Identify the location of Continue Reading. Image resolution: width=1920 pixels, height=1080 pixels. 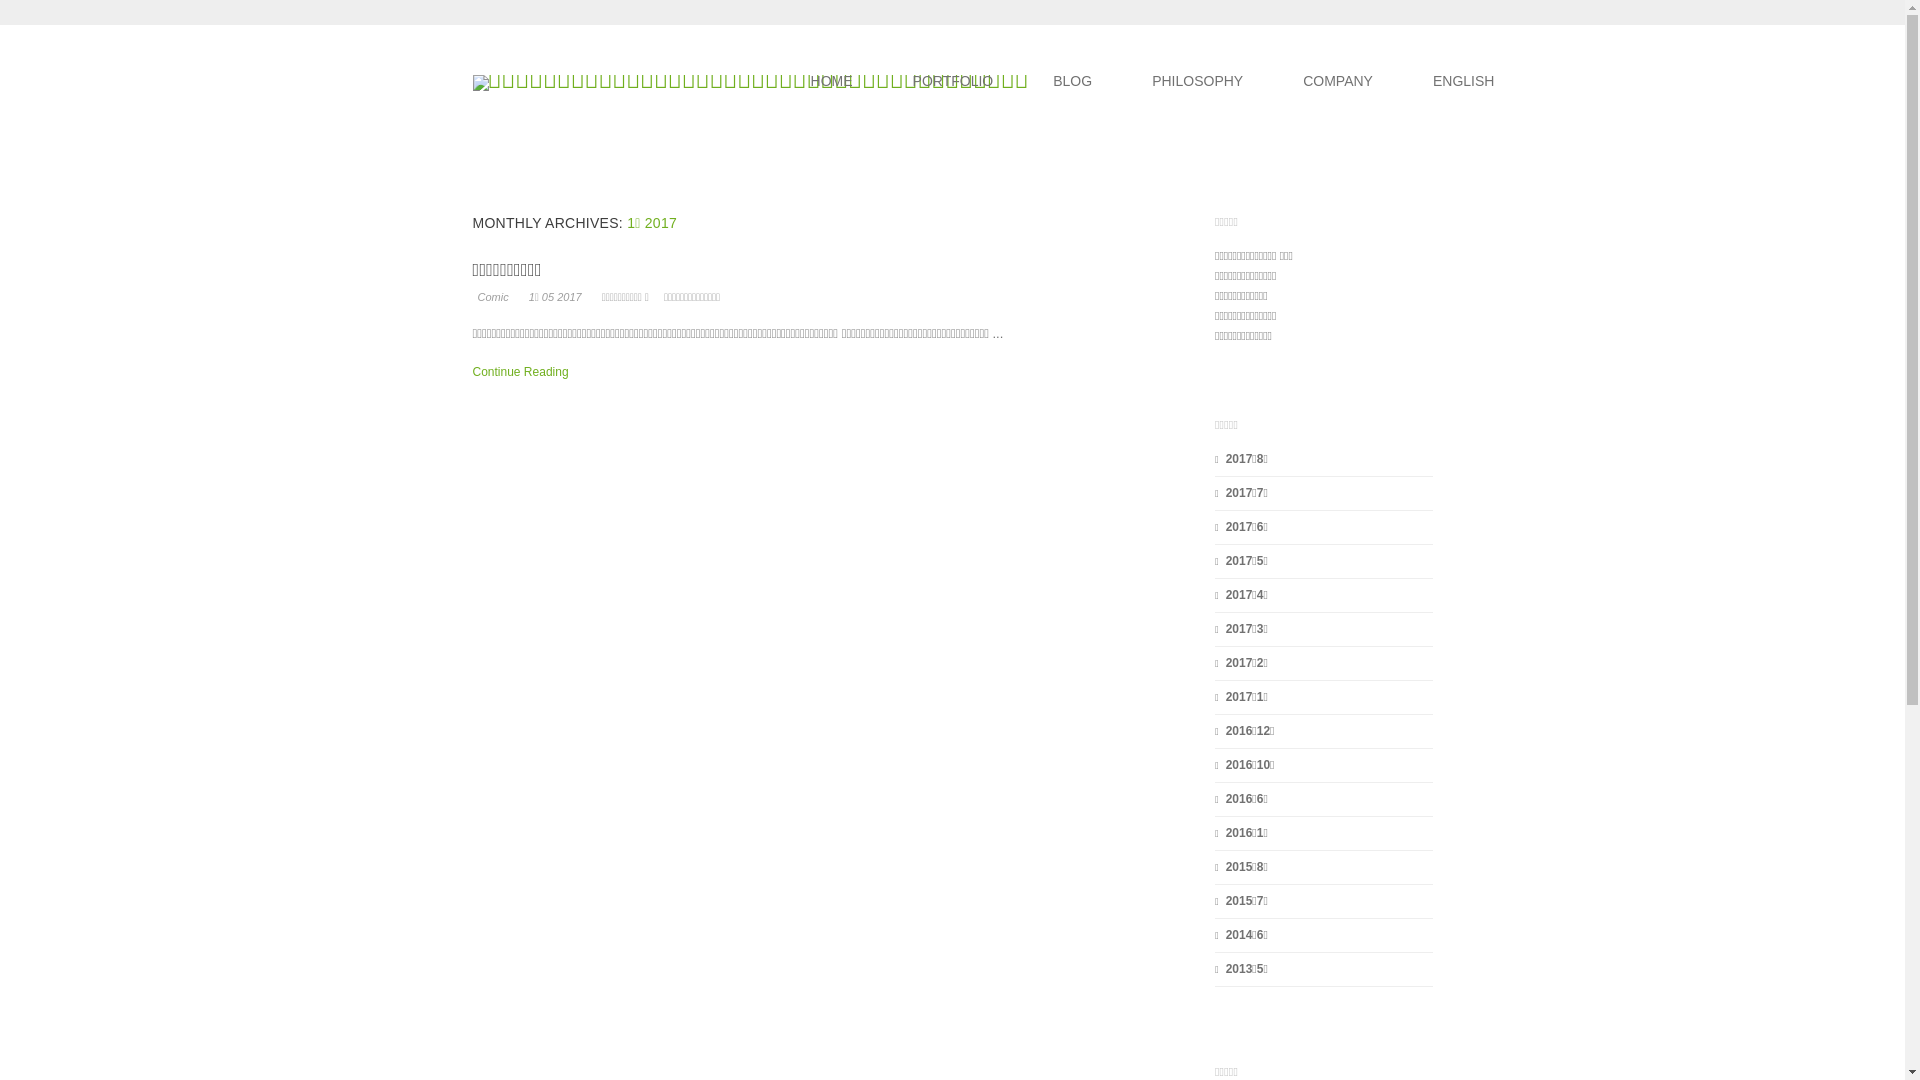
(522, 372).